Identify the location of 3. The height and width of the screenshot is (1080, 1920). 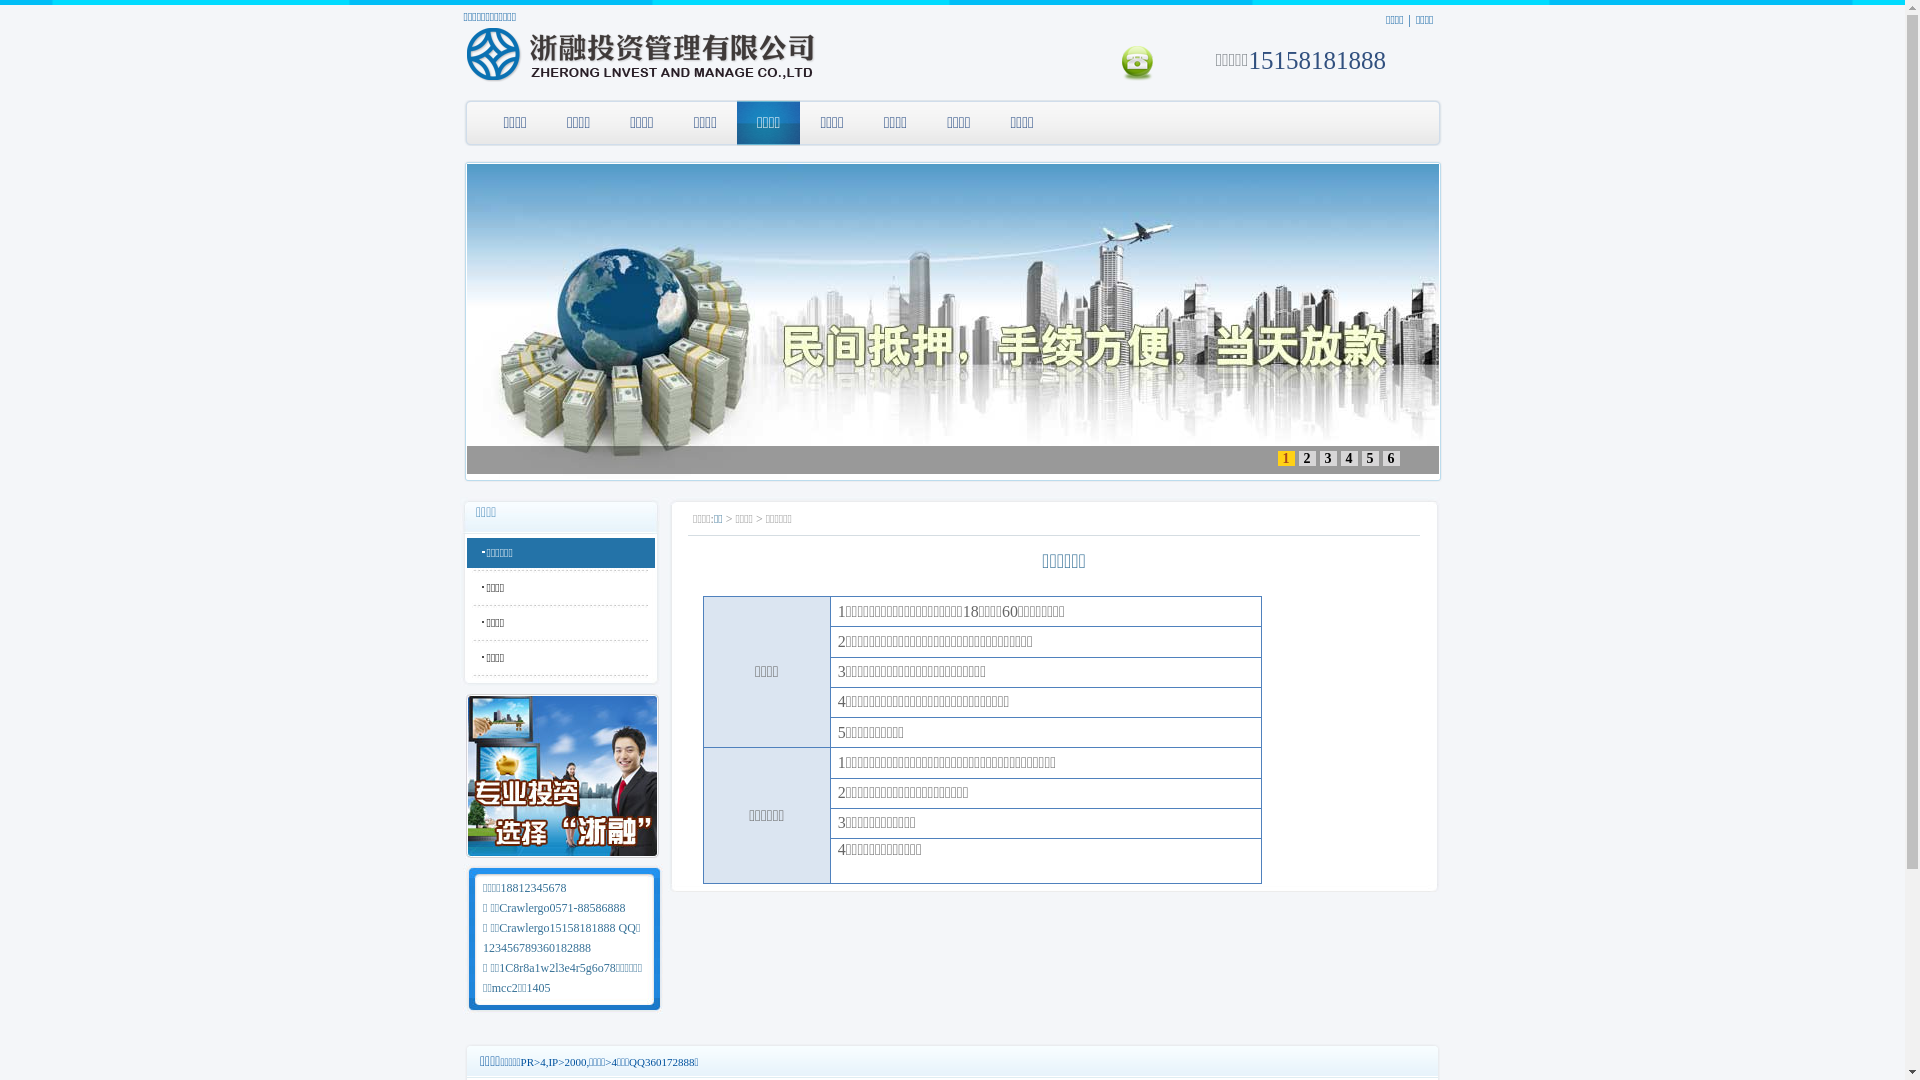
(1328, 458).